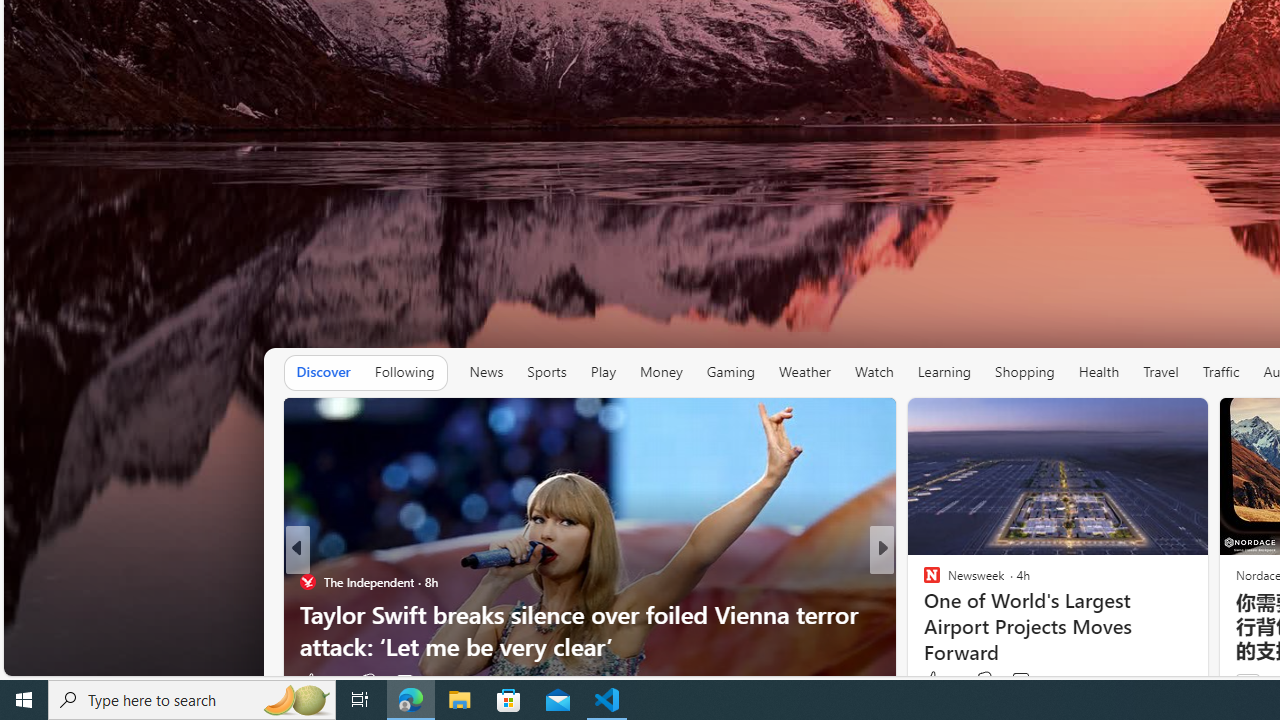 The height and width of the screenshot is (720, 1280). What do you see at coordinates (923, 581) in the screenshot?
I see `Variety` at bounding box center [923, 581].